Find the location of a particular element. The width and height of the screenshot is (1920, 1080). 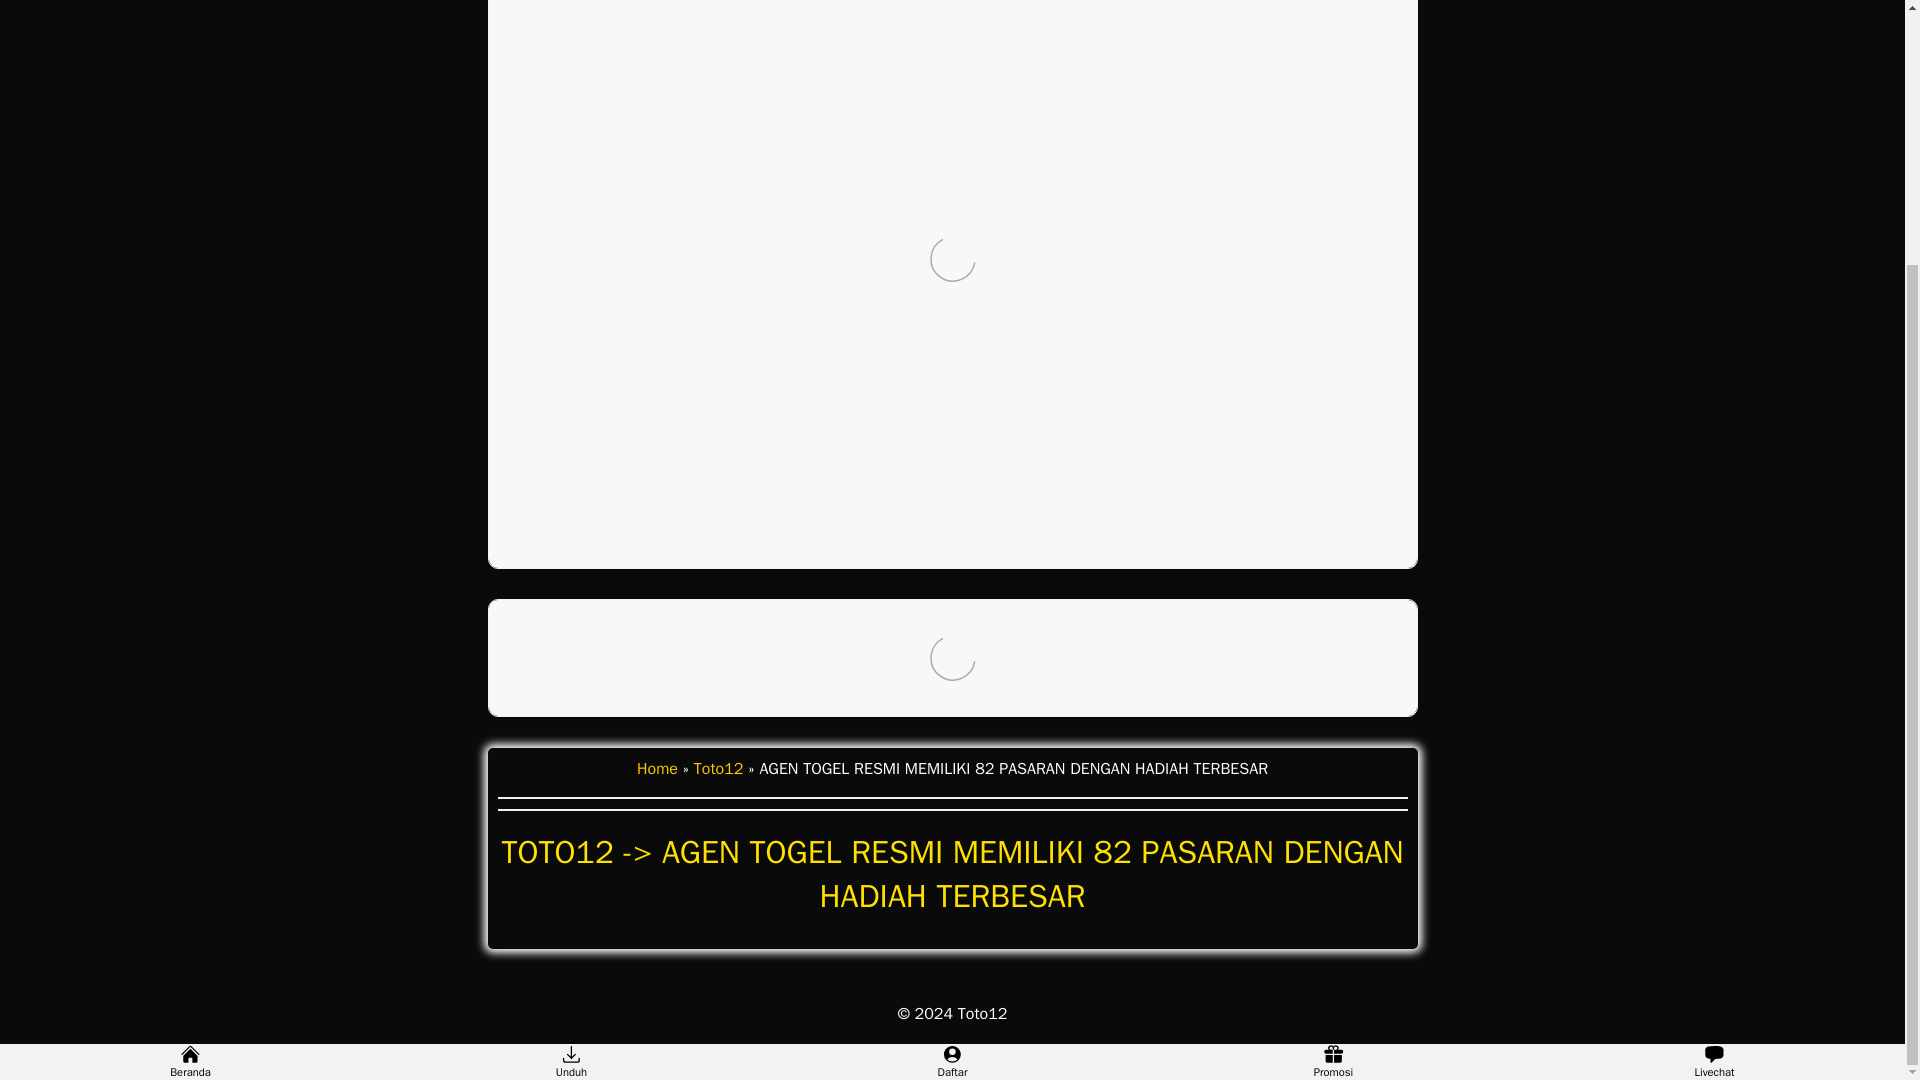

Promosi is located at coordinates (1333, 724).